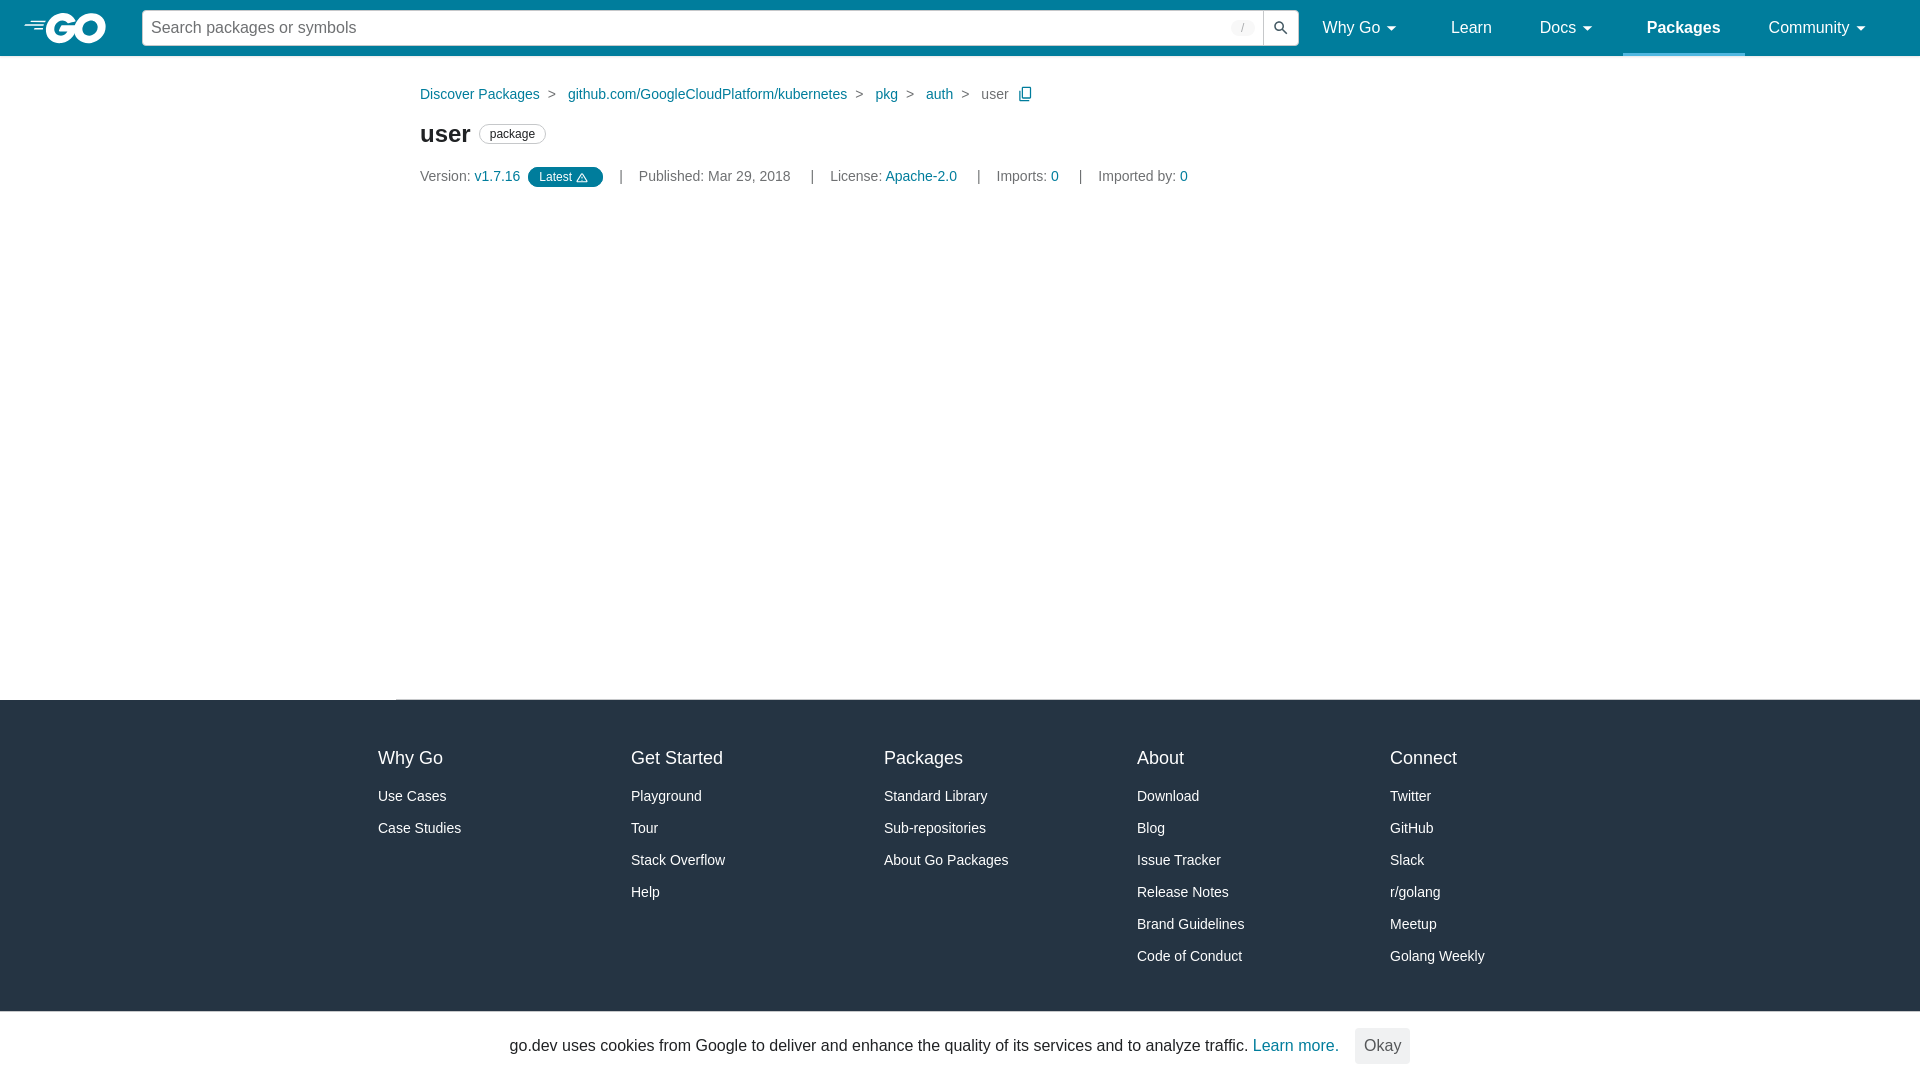 This screenshot has width=1920, height=1080. Describe the element at coordinates (1362, 28) in the screenshot. I see `Why Go` at that location.